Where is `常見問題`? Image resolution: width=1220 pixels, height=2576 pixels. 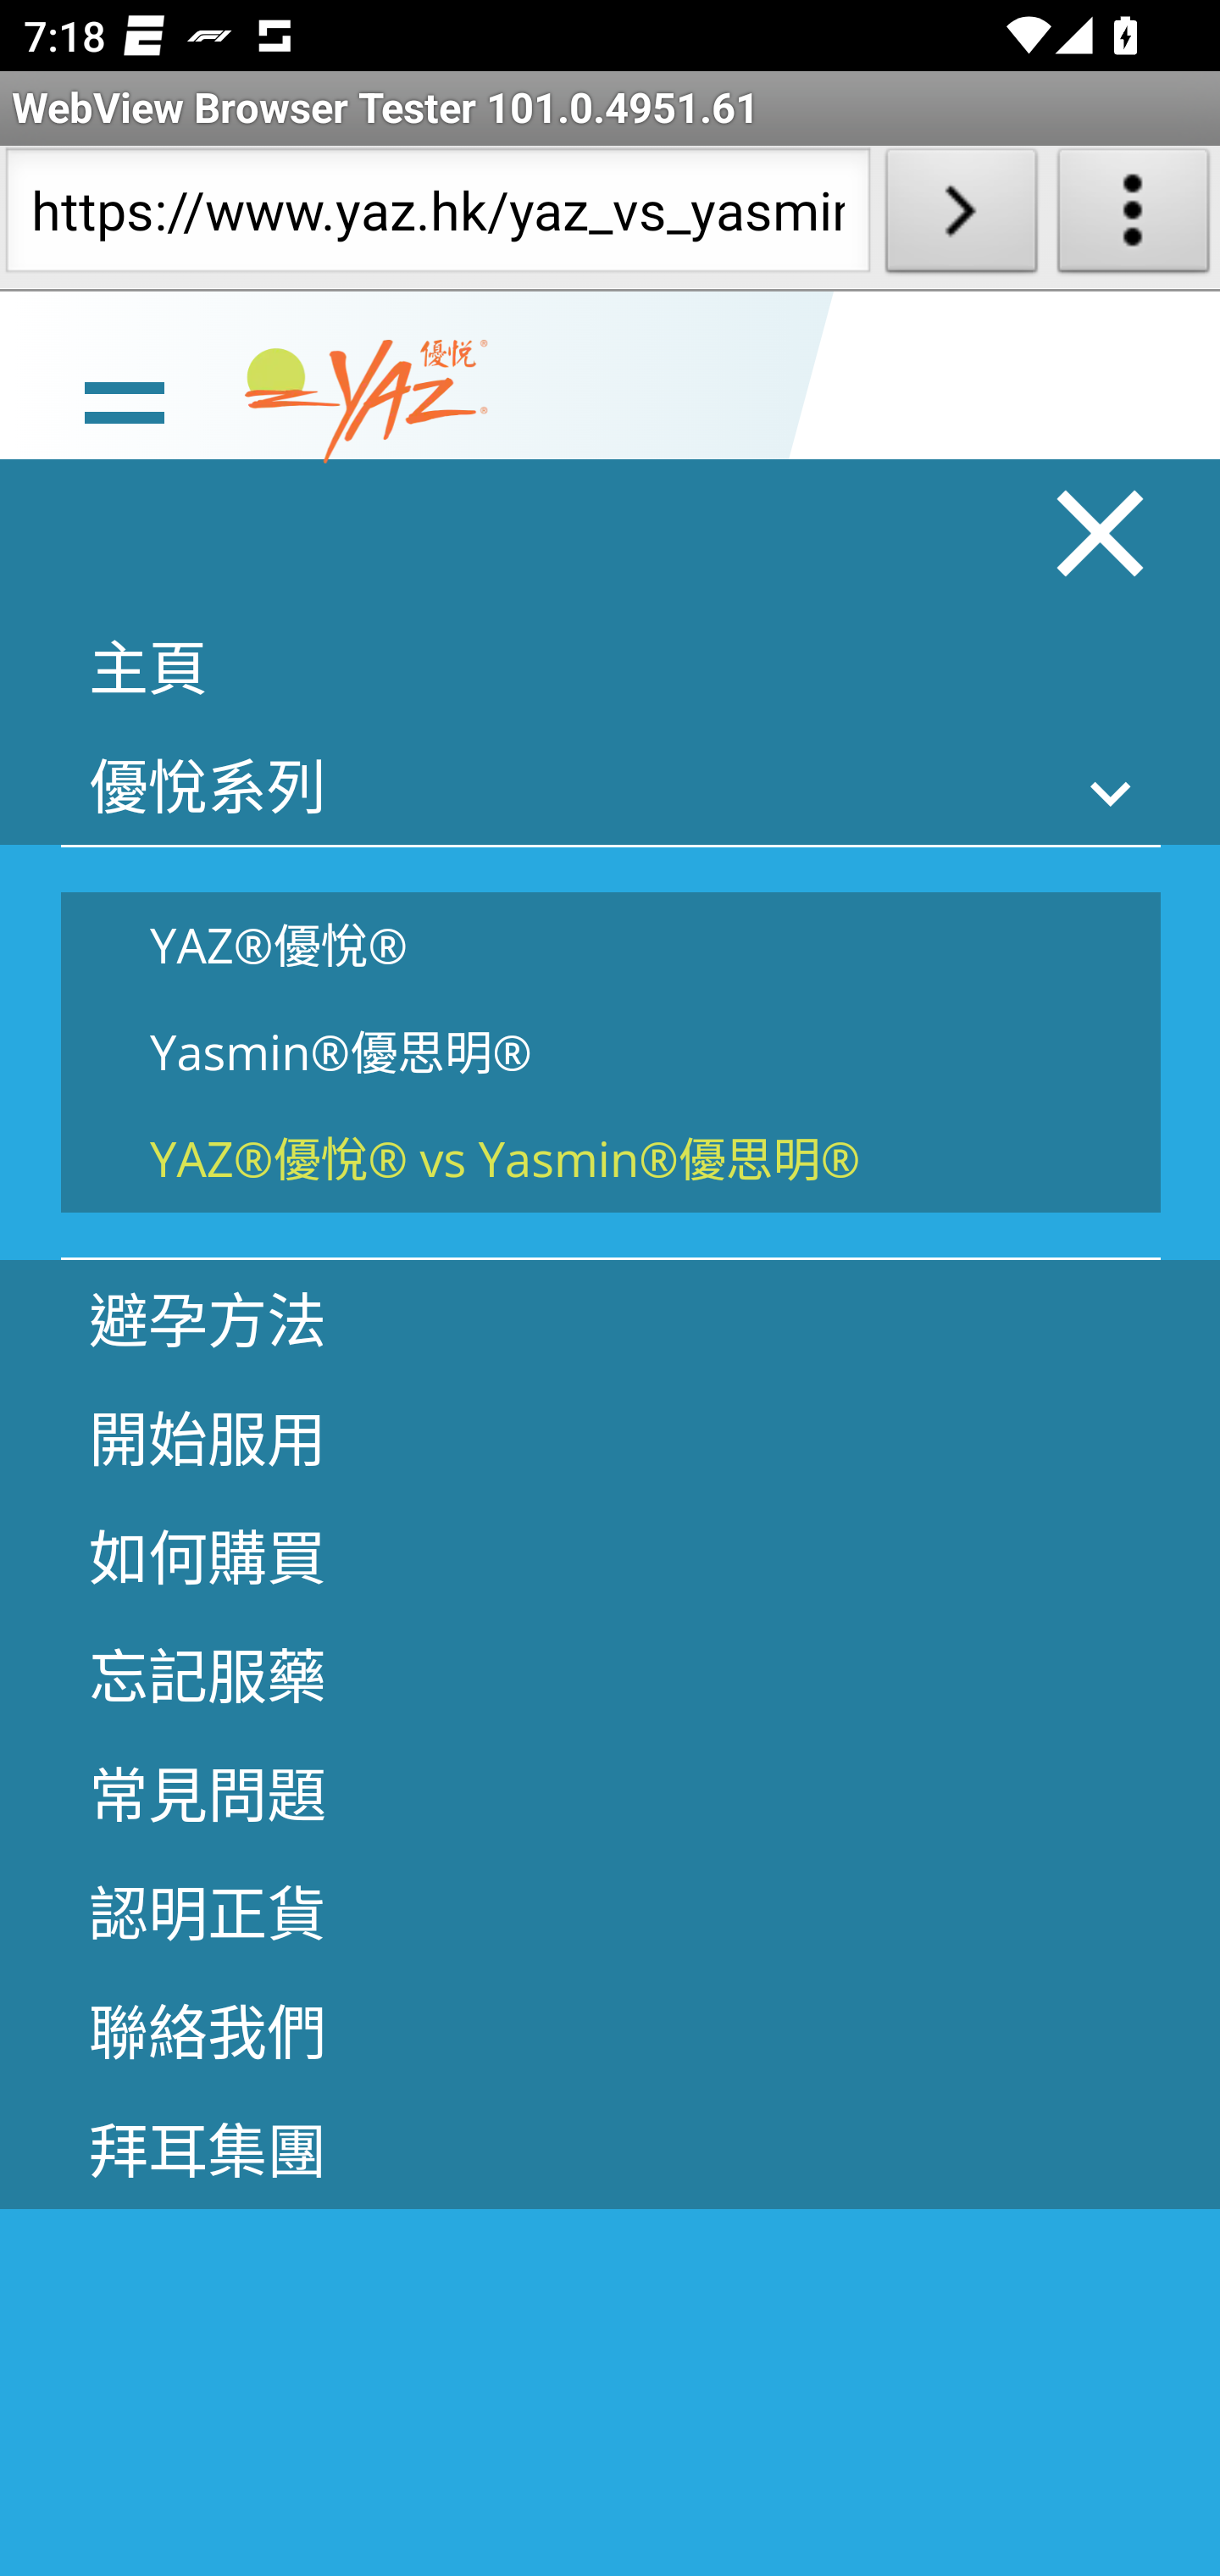
常見問題 is located at coordinates (610, 1792).